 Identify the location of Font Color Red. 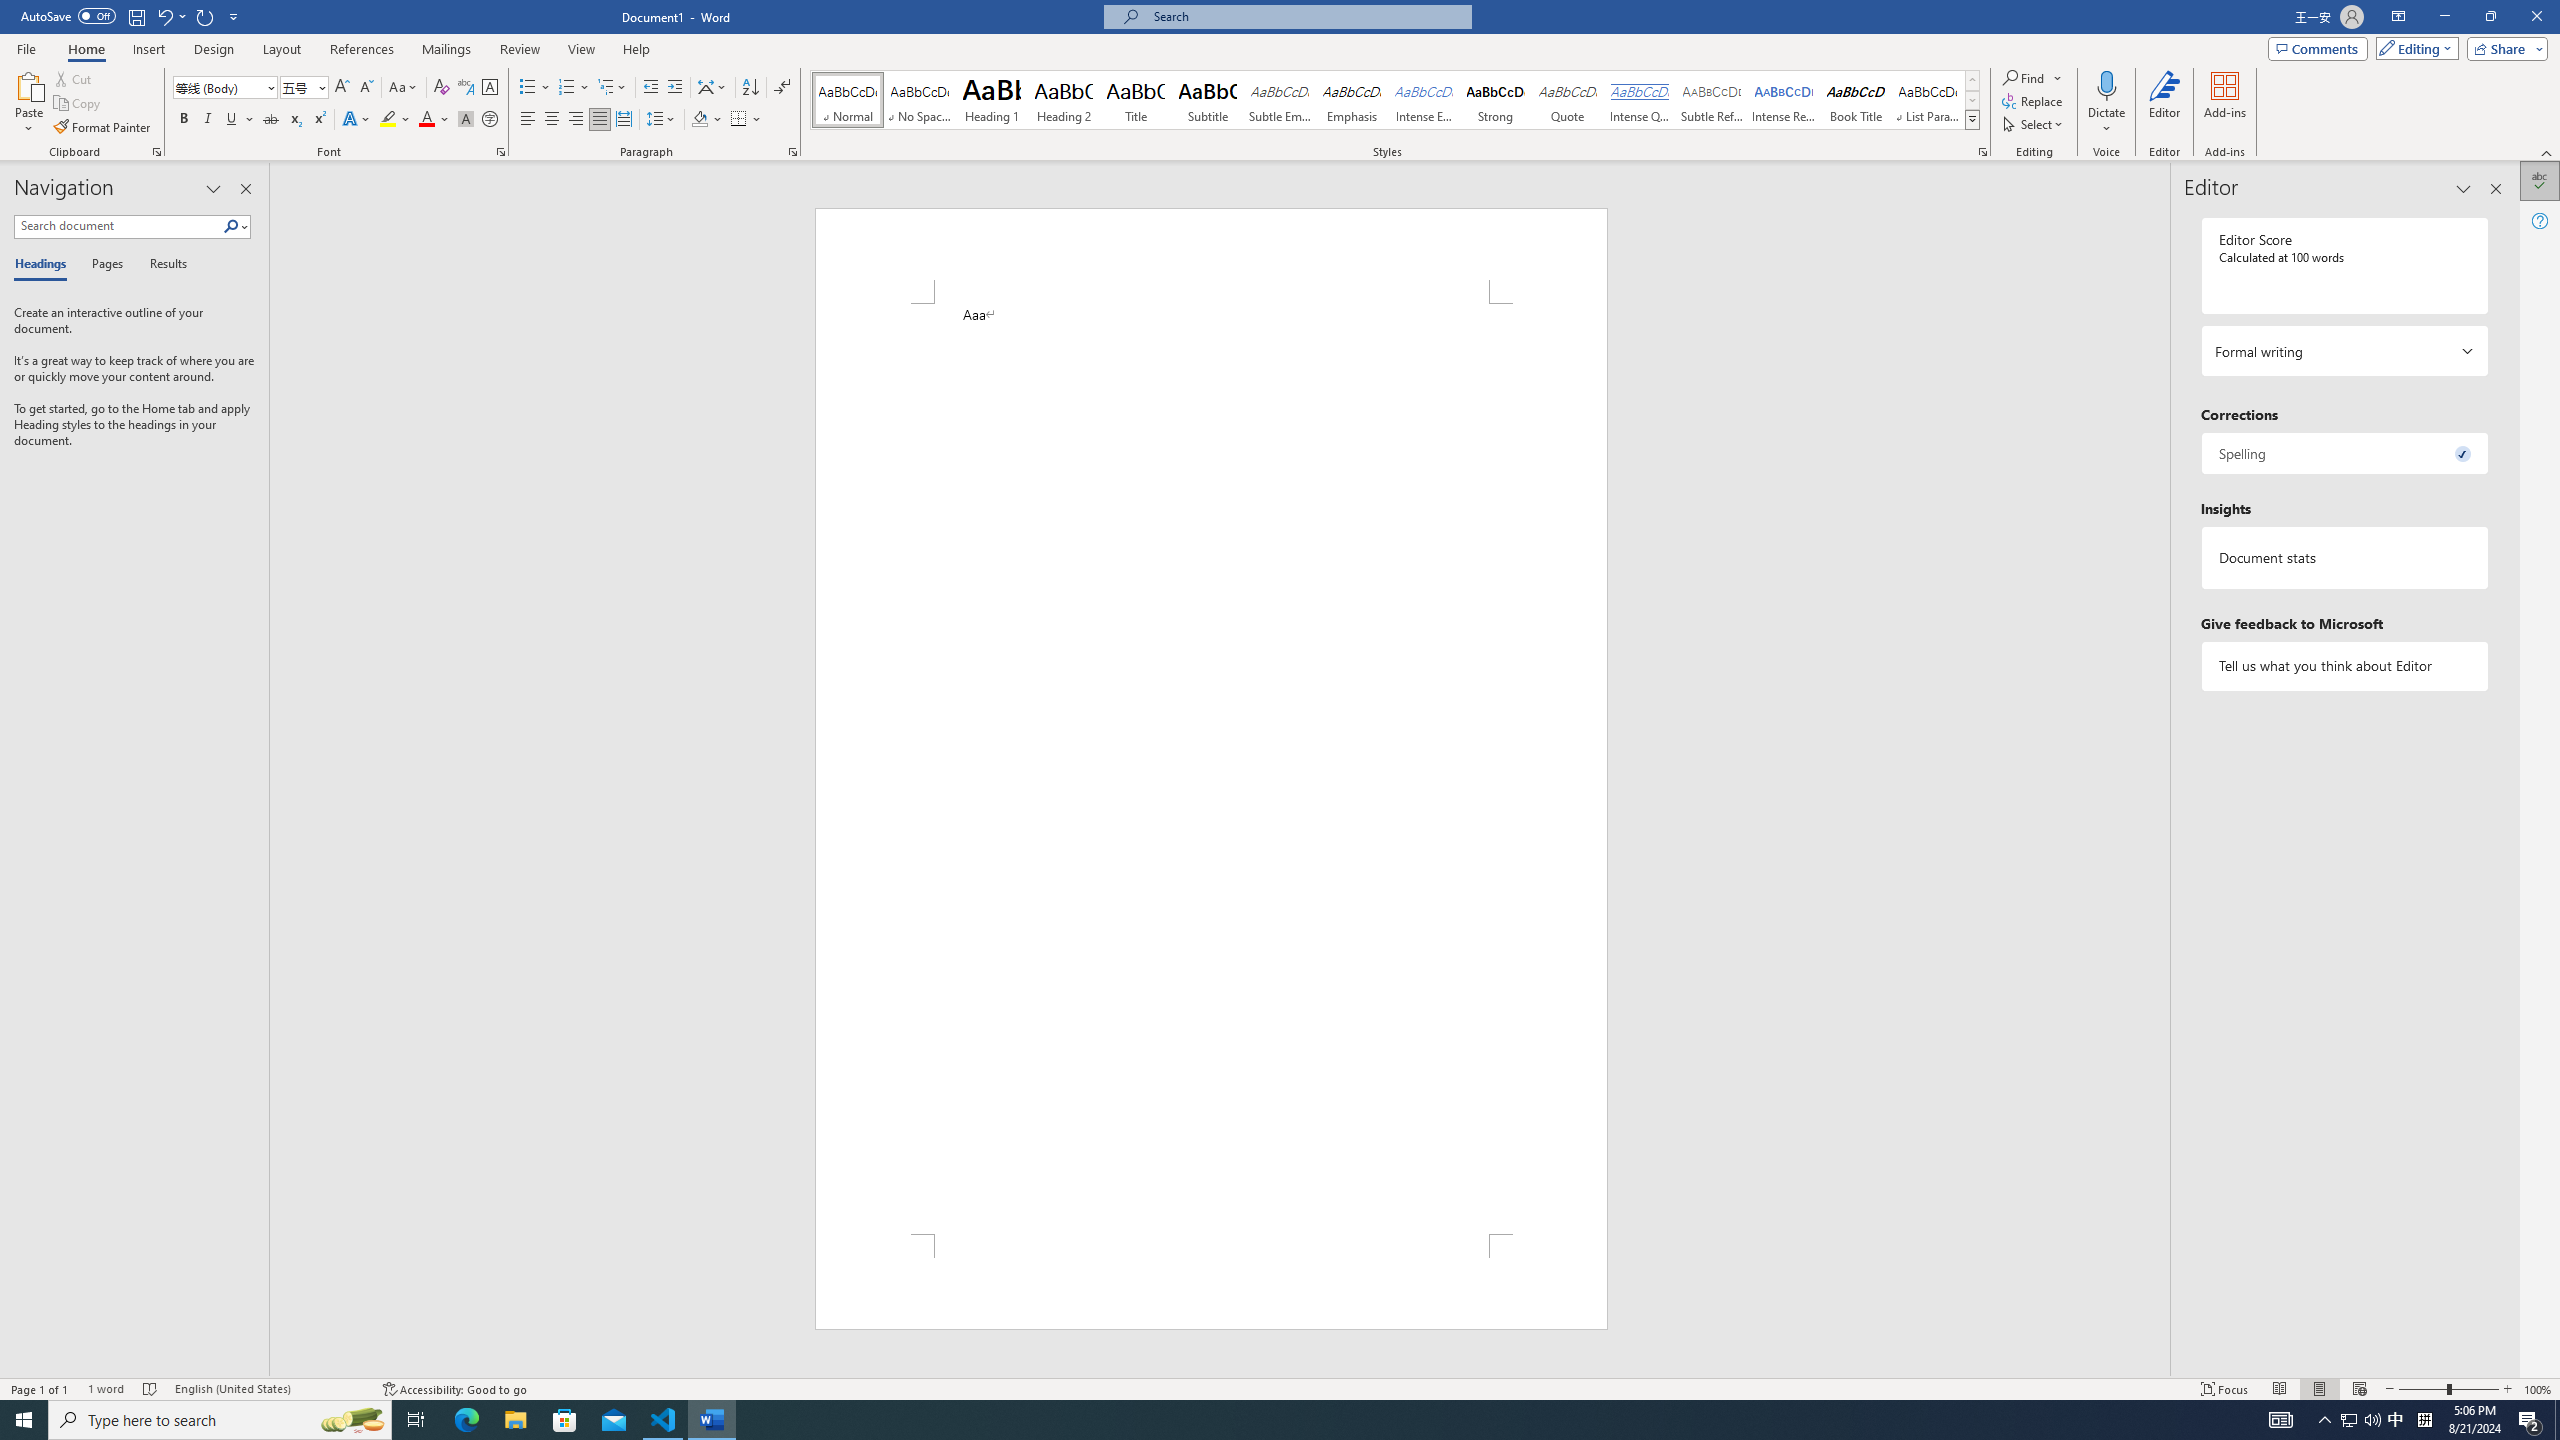
(426, 120).